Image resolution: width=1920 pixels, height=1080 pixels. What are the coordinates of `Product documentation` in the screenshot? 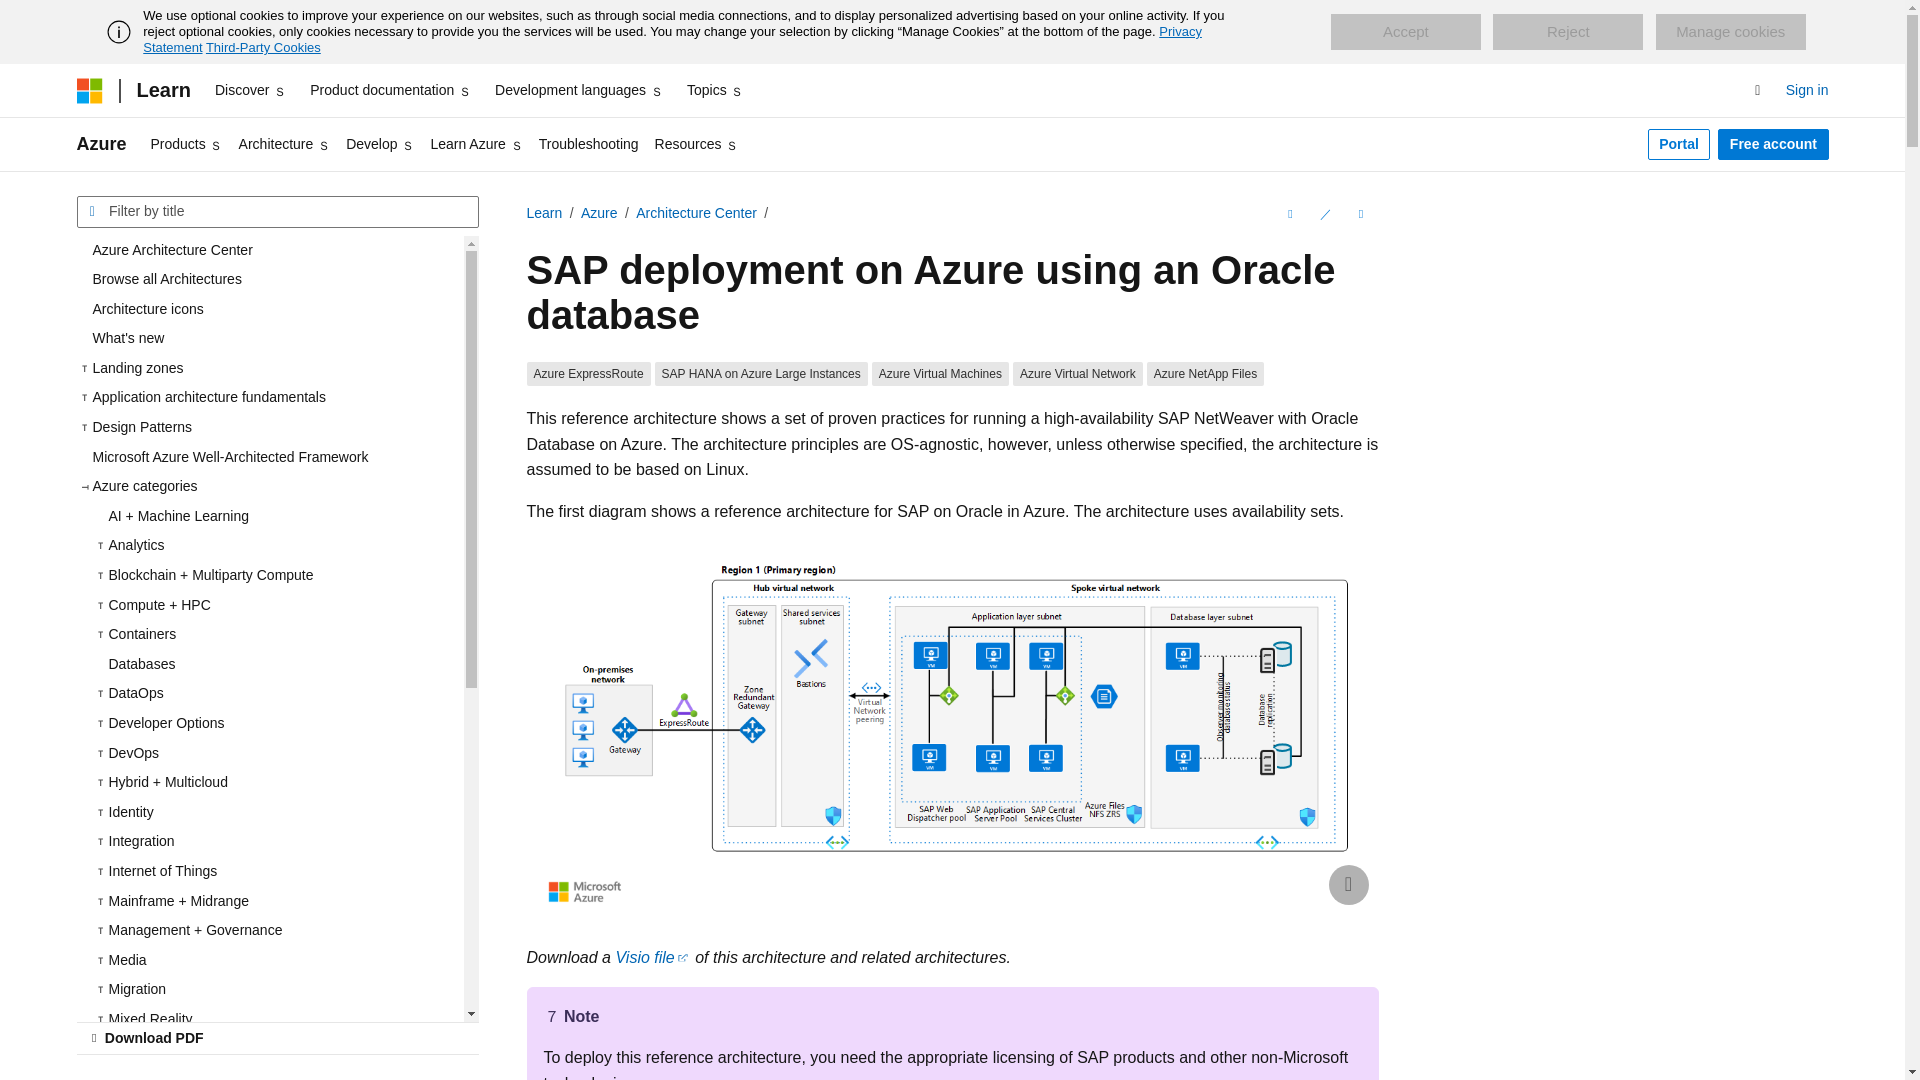 It's located at (390, 90).